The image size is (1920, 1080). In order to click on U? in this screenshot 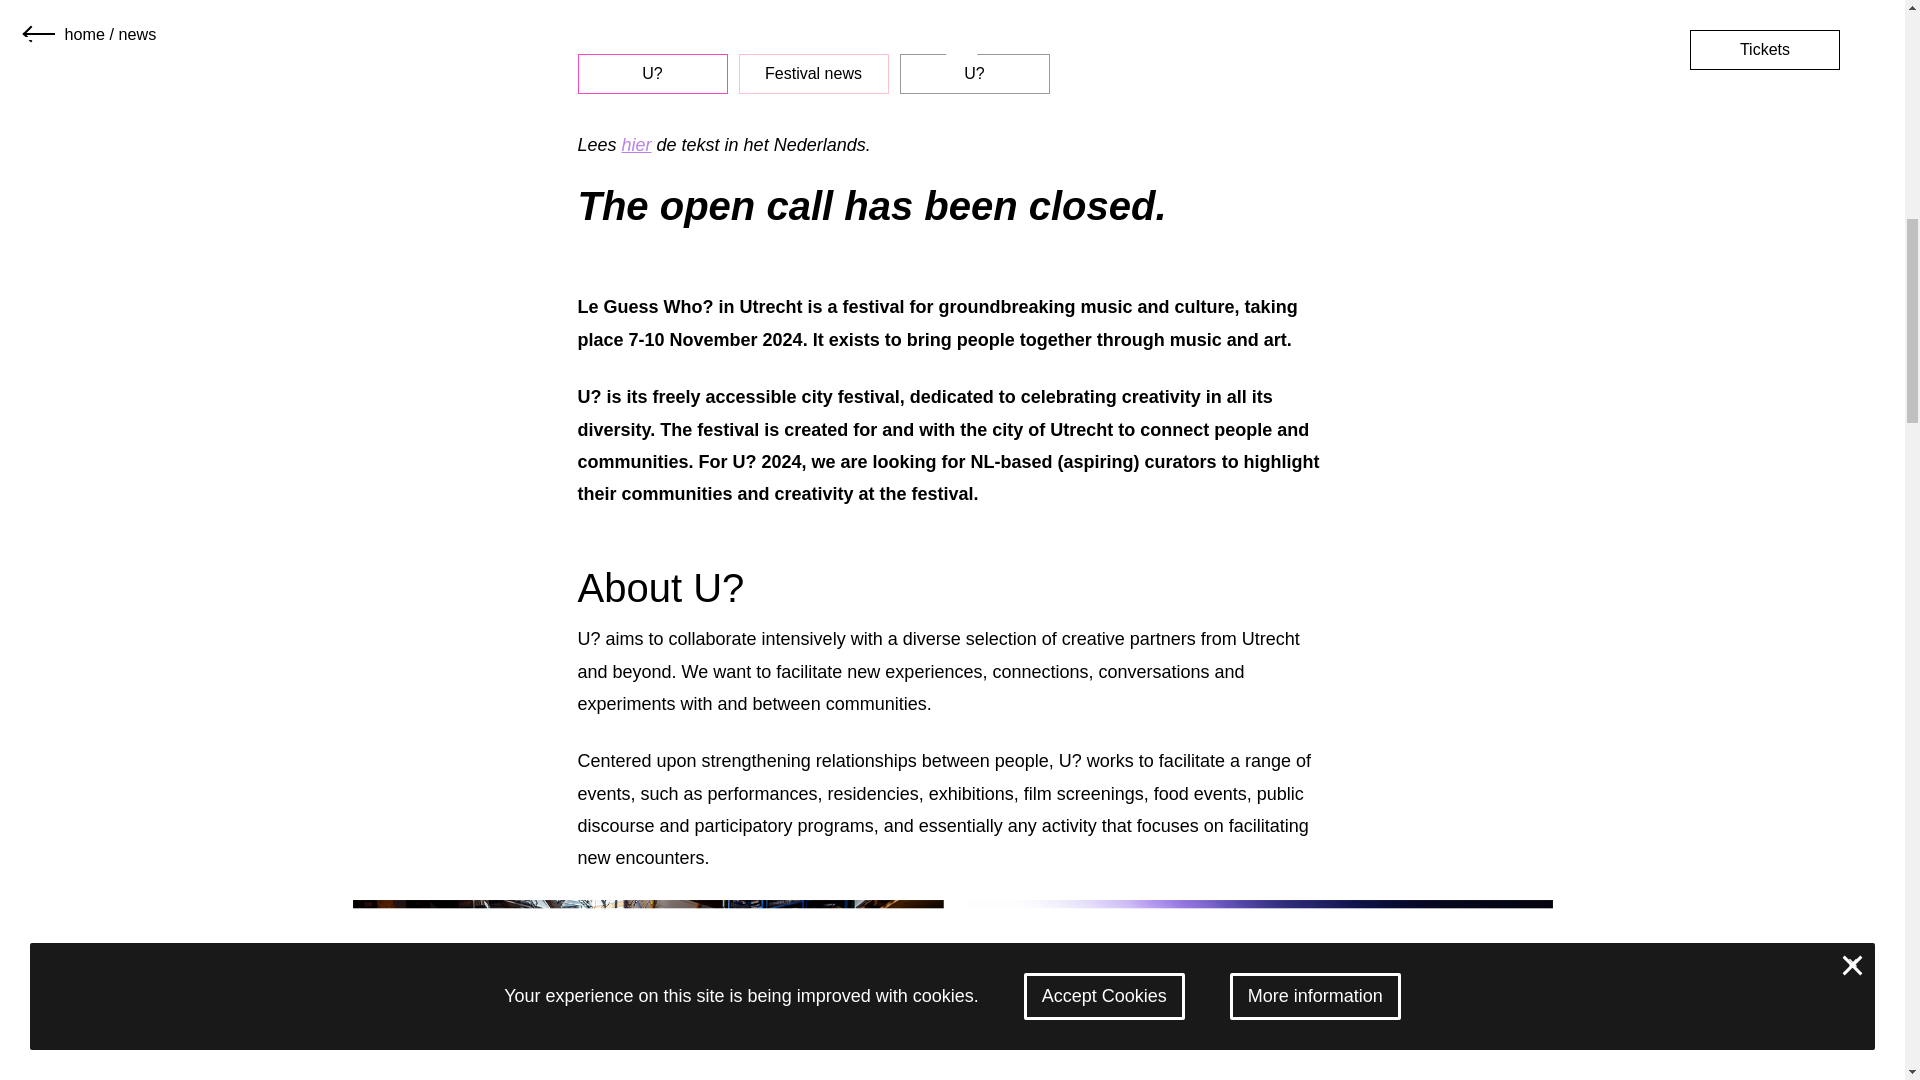, I will do `click(652, 74)`.